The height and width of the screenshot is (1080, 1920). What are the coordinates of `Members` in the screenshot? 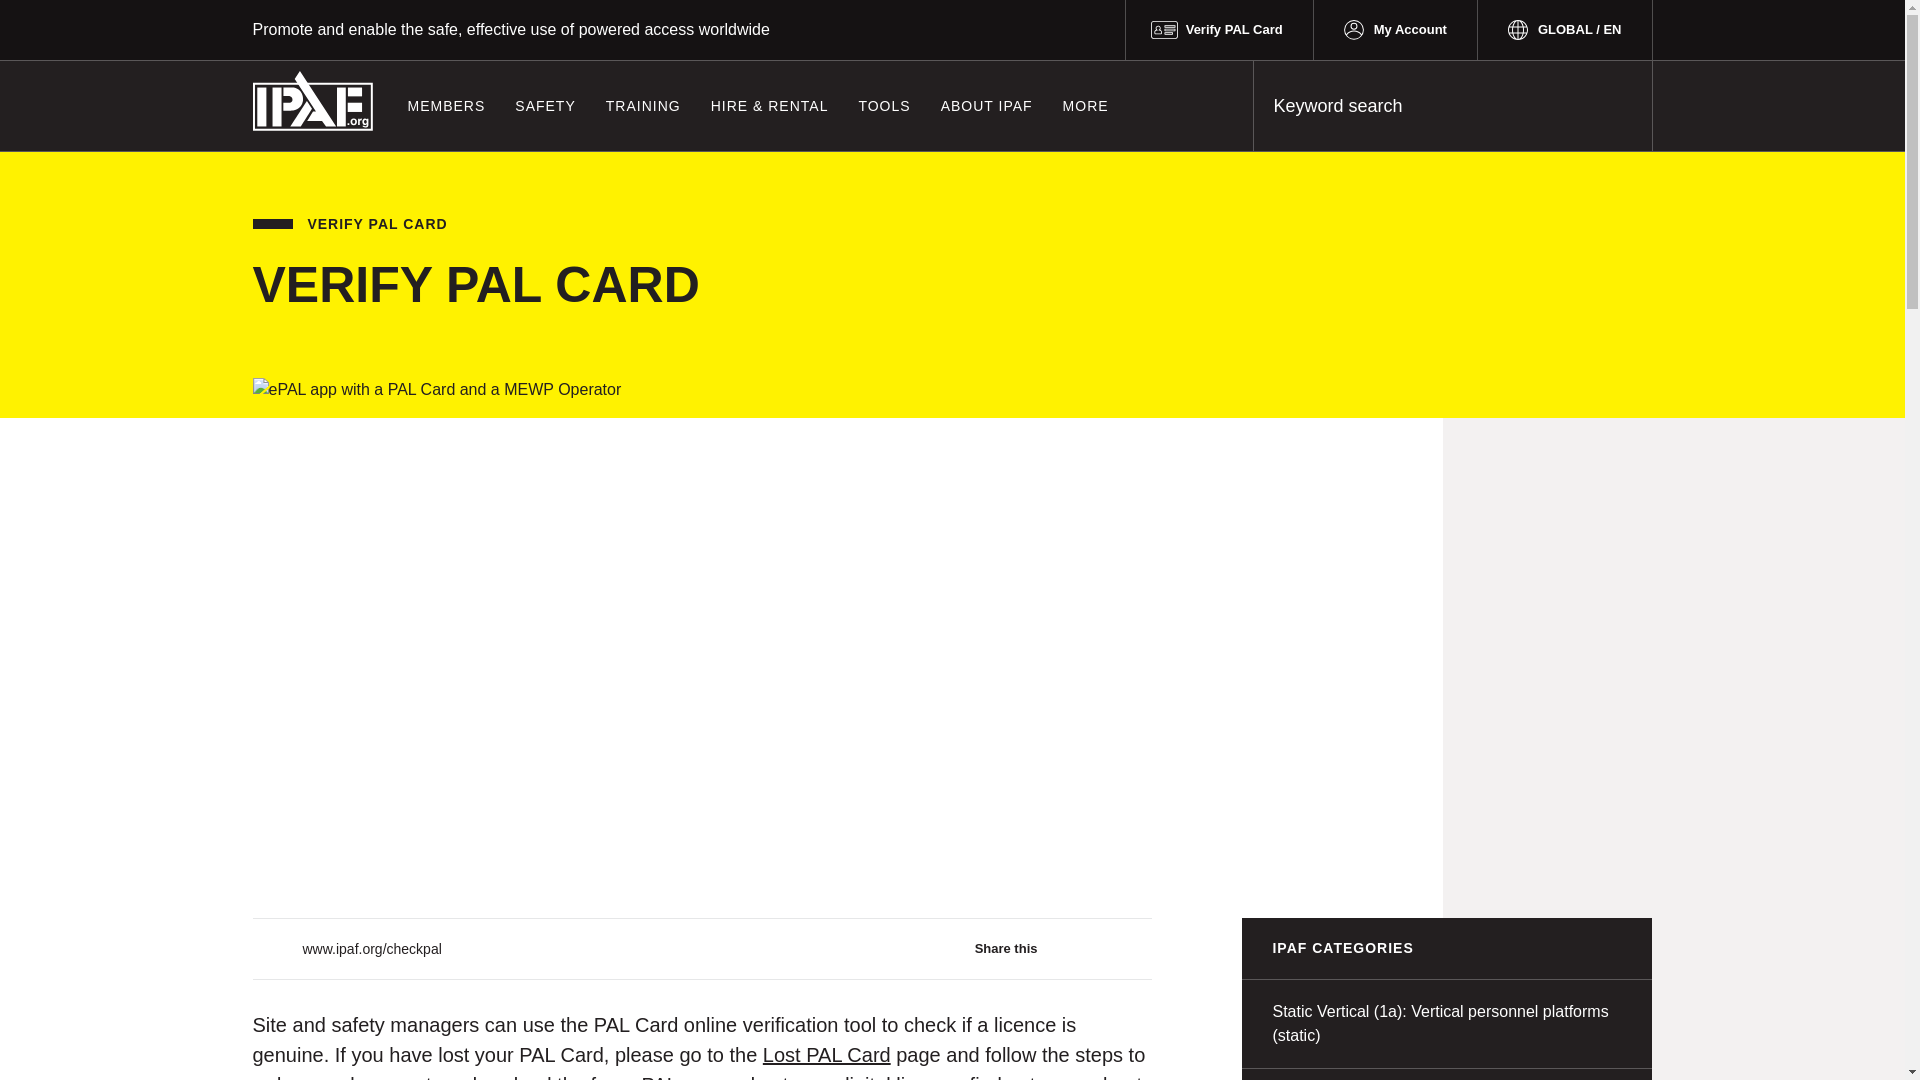 It's located at (445, 106).